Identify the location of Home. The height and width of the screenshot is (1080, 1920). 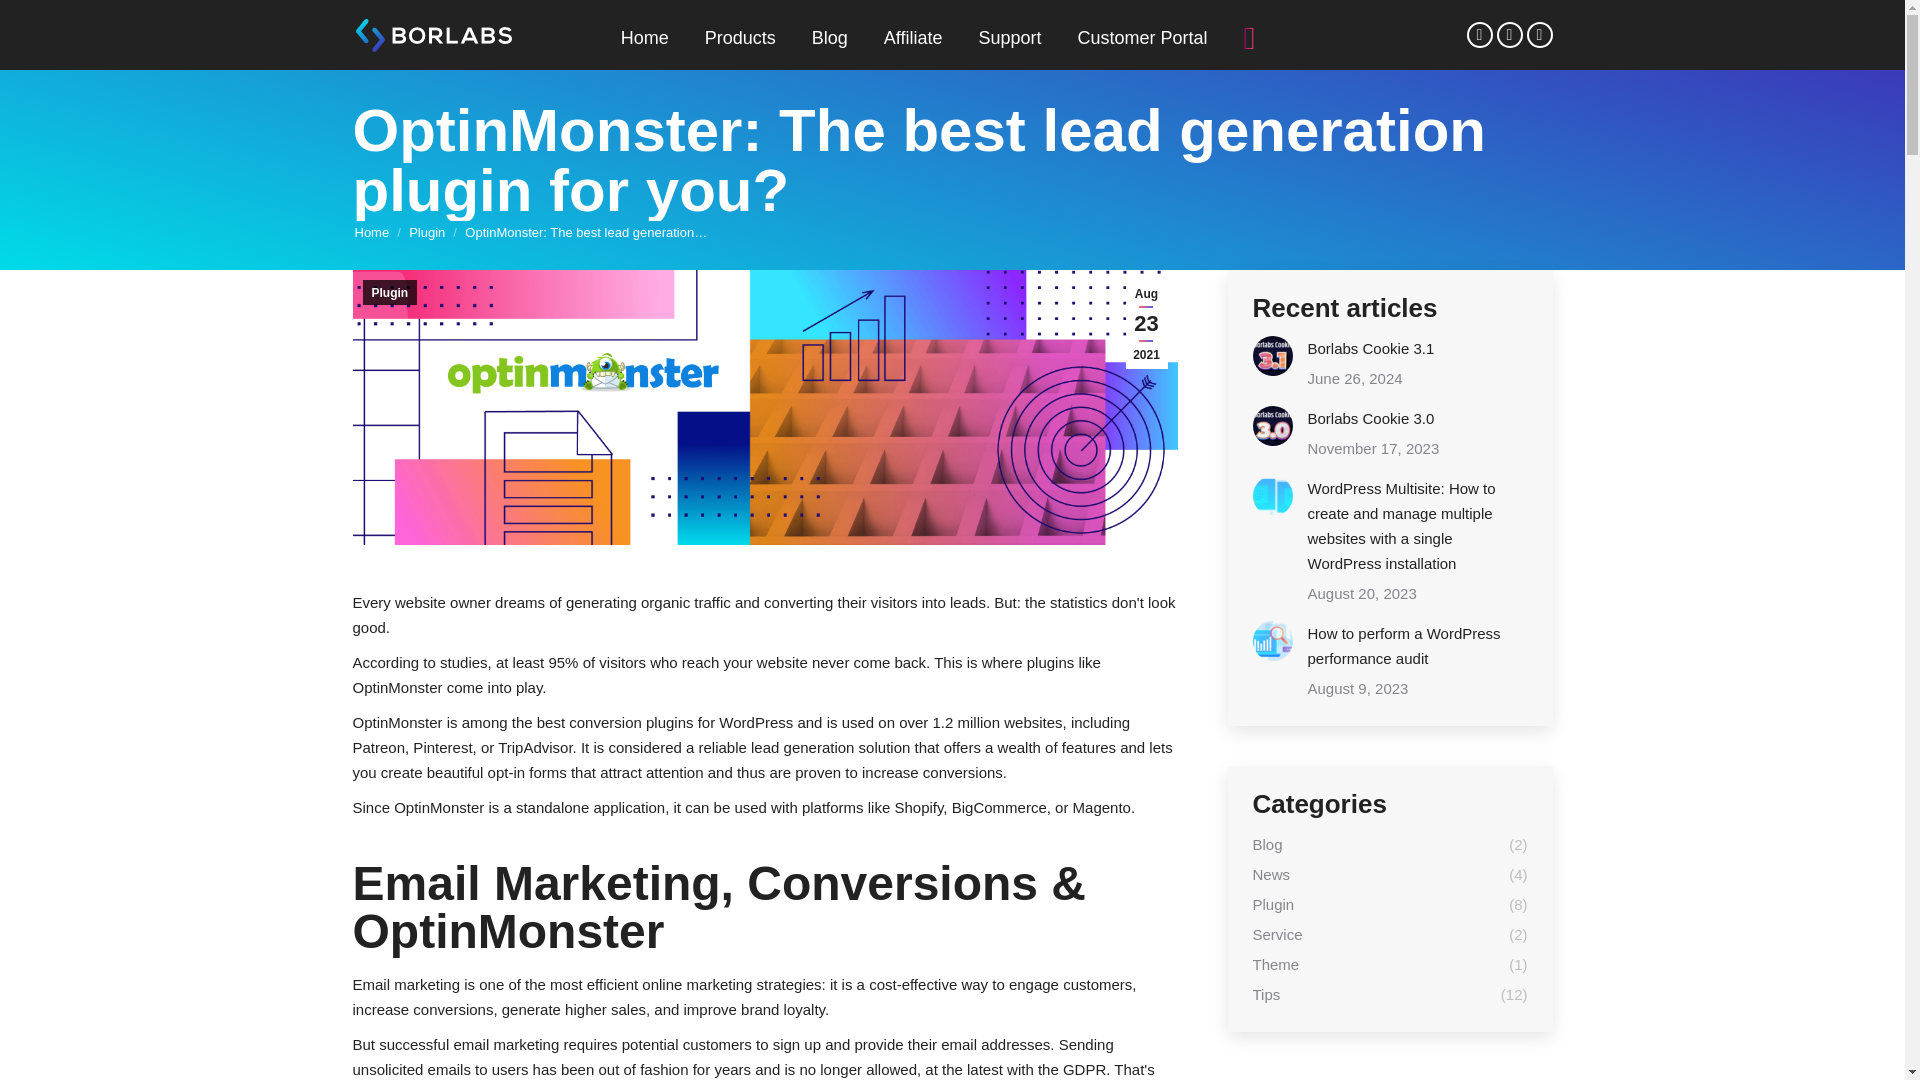
(371, 232).